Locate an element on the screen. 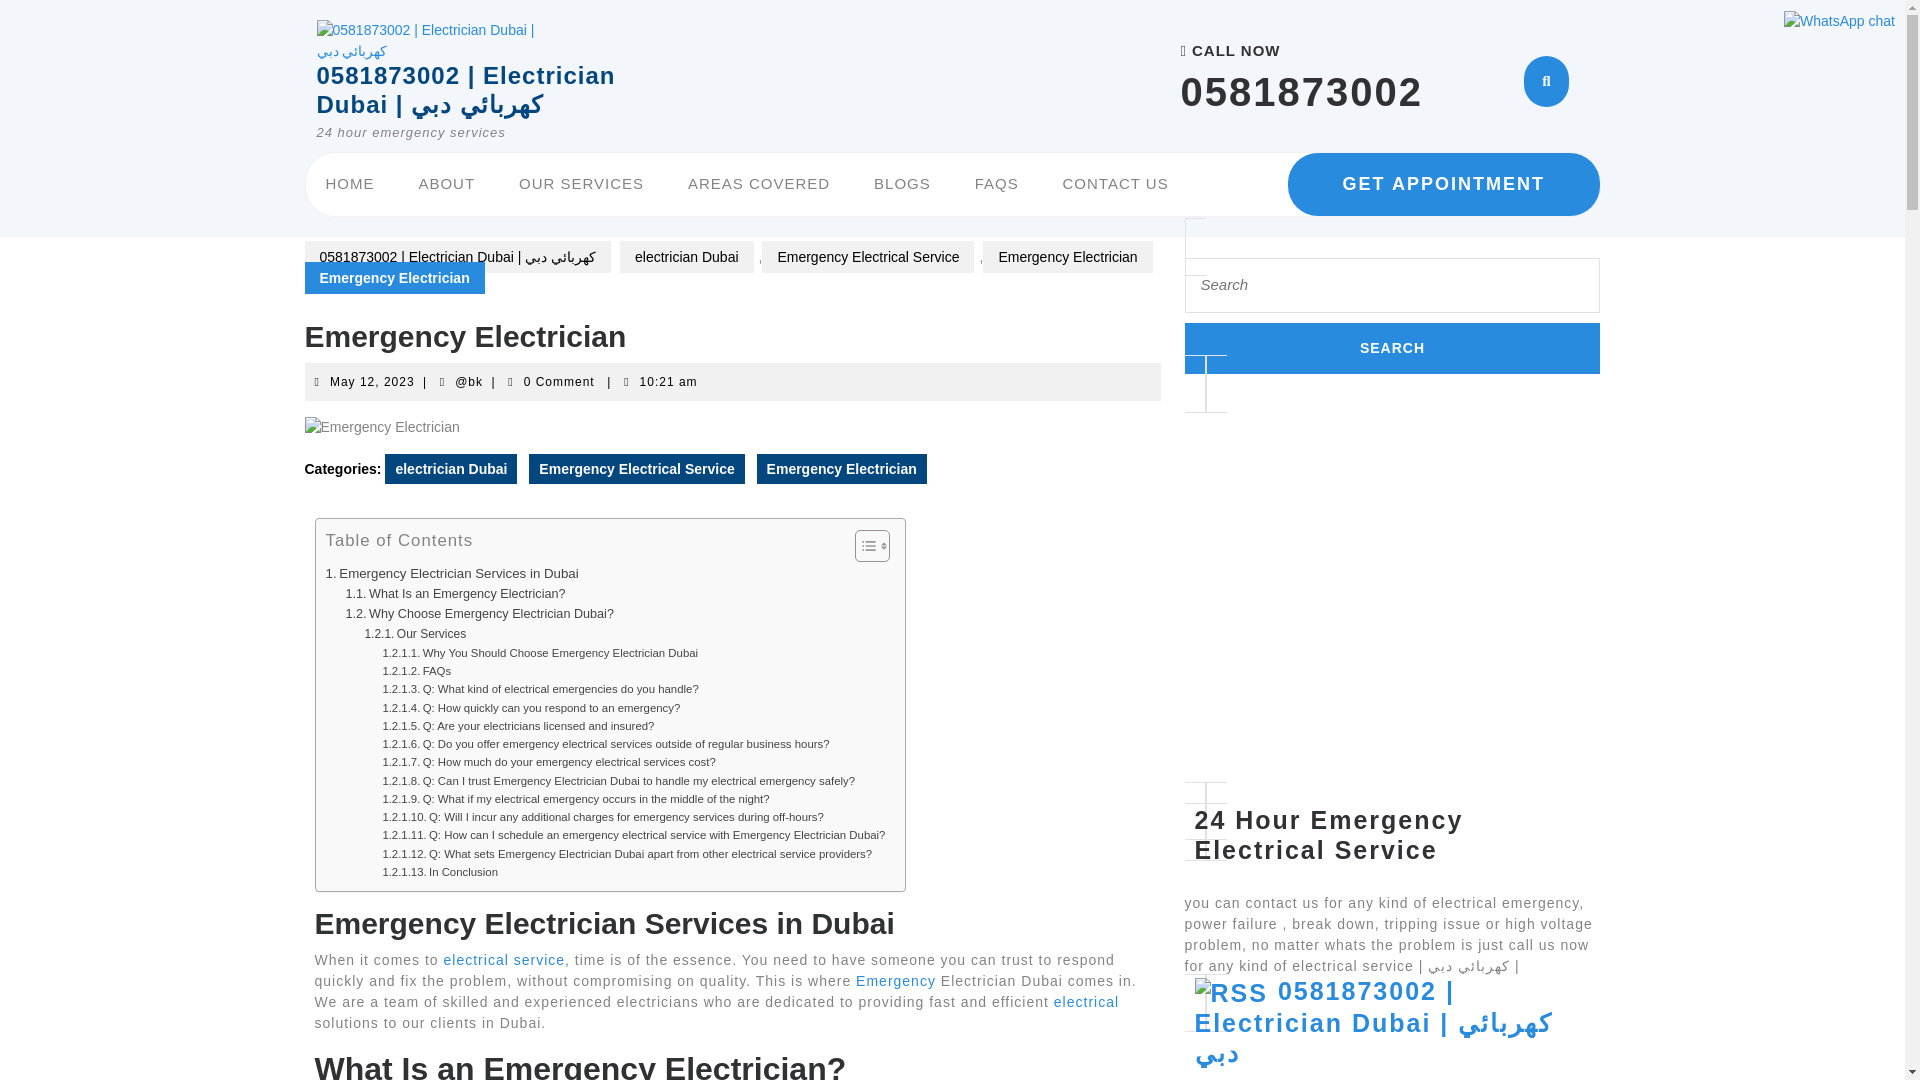 The height and width of the screenshot is (1080, 1920). OUR SERVICES is located at coordinates (582, 184).